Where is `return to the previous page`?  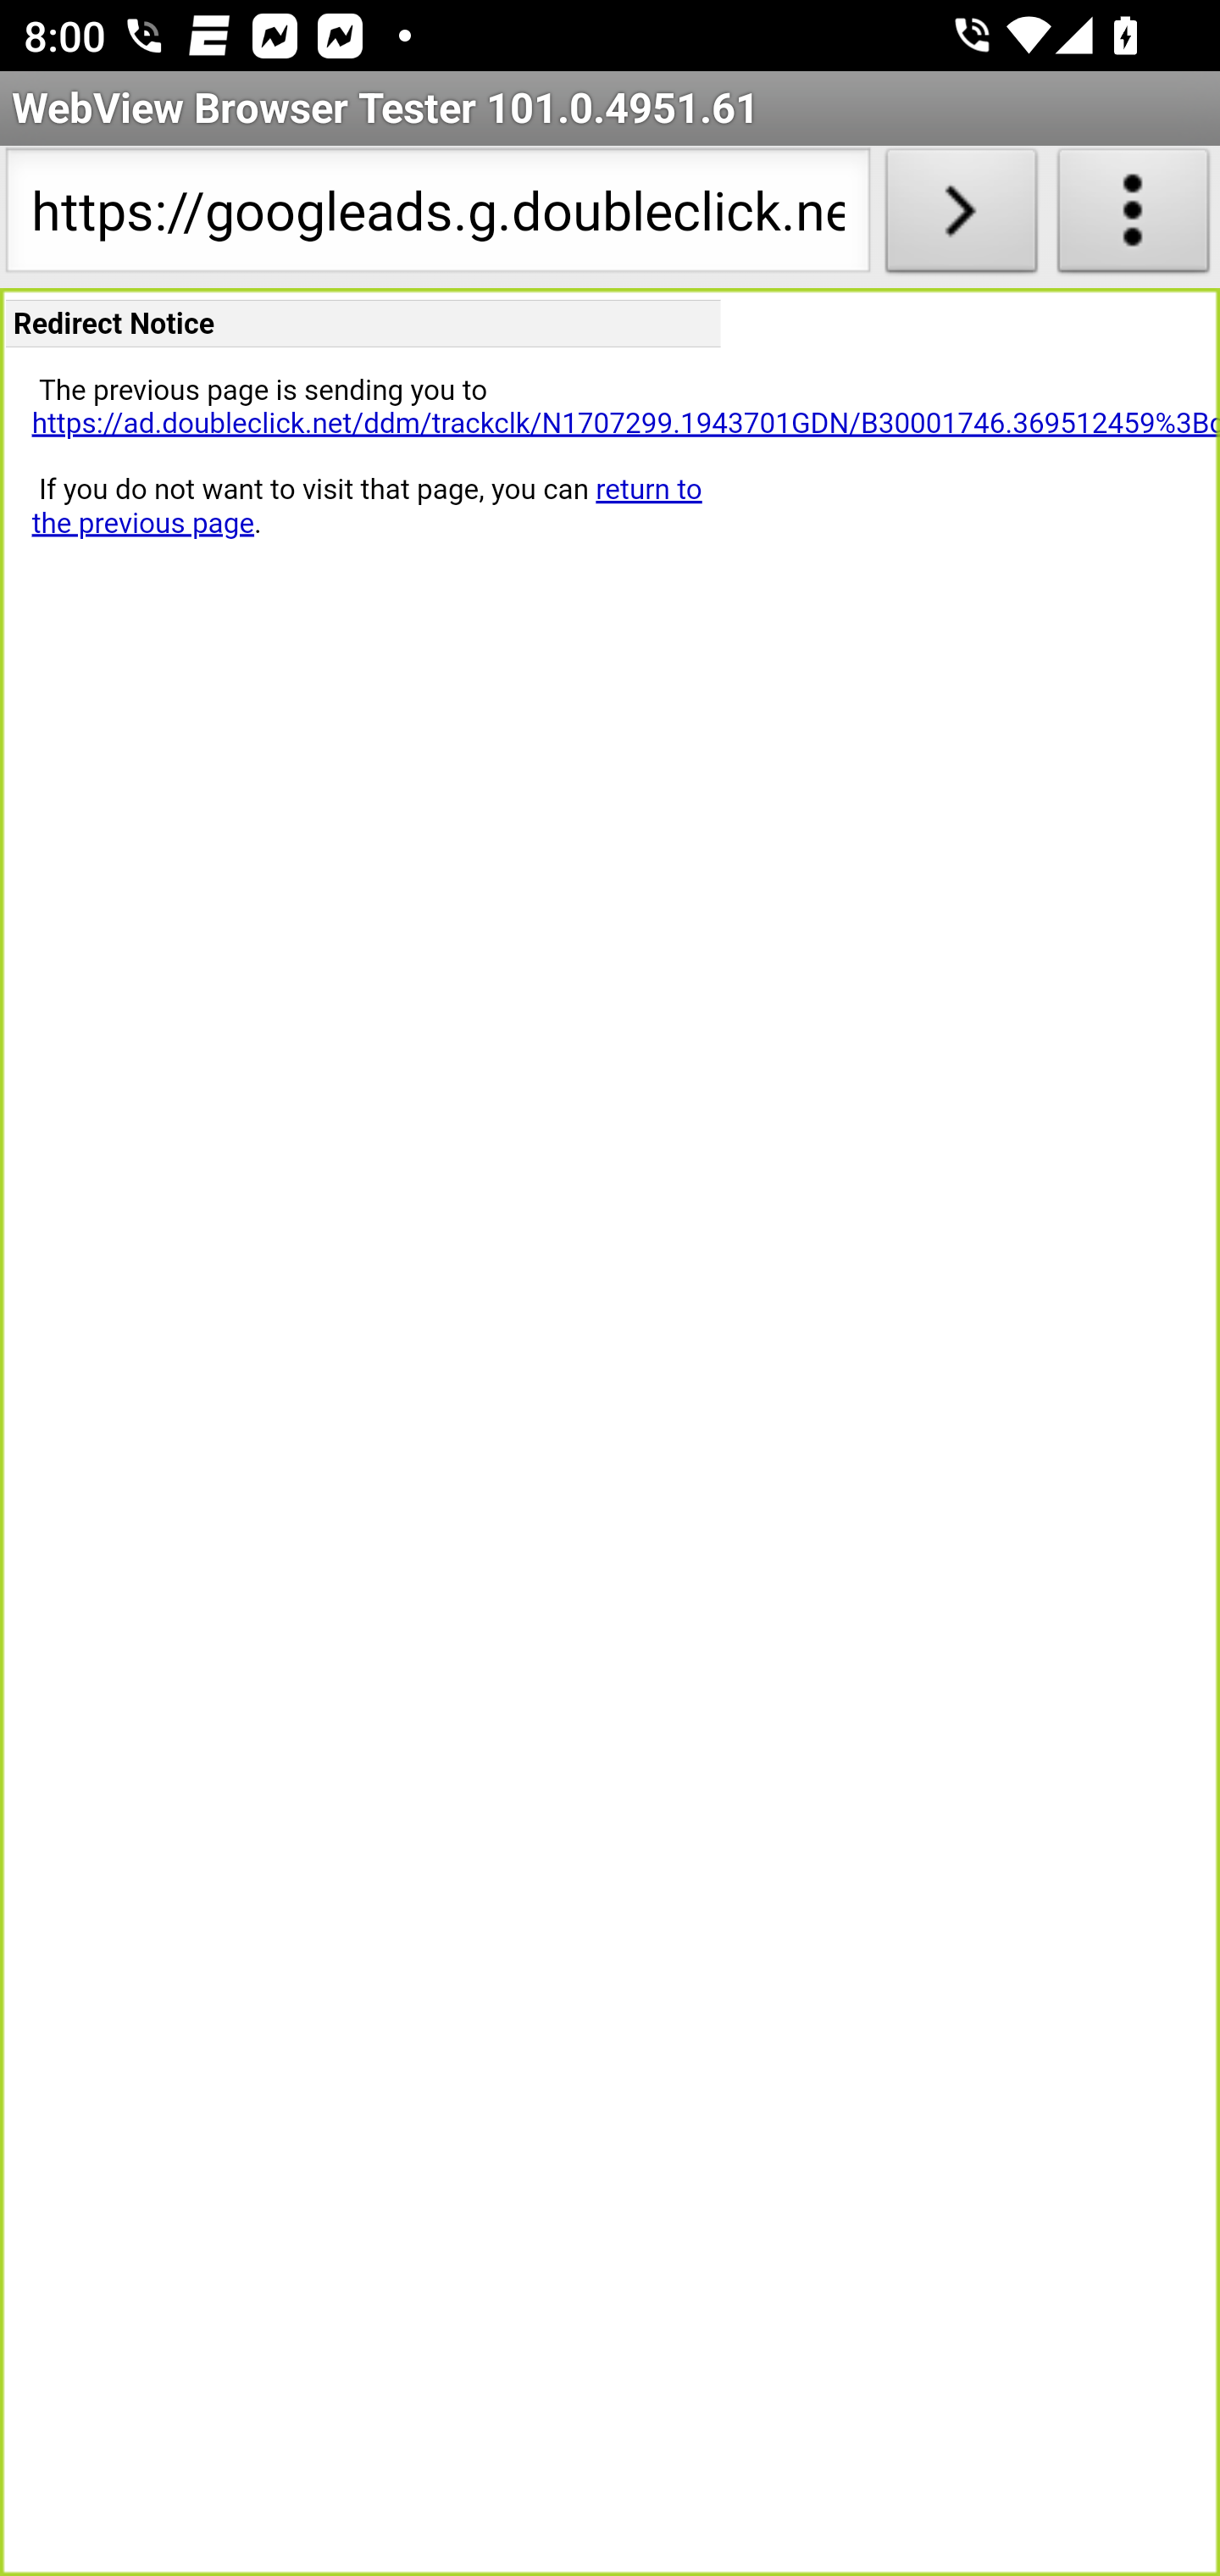 return to the previous page is located at coordinates (366, 506).